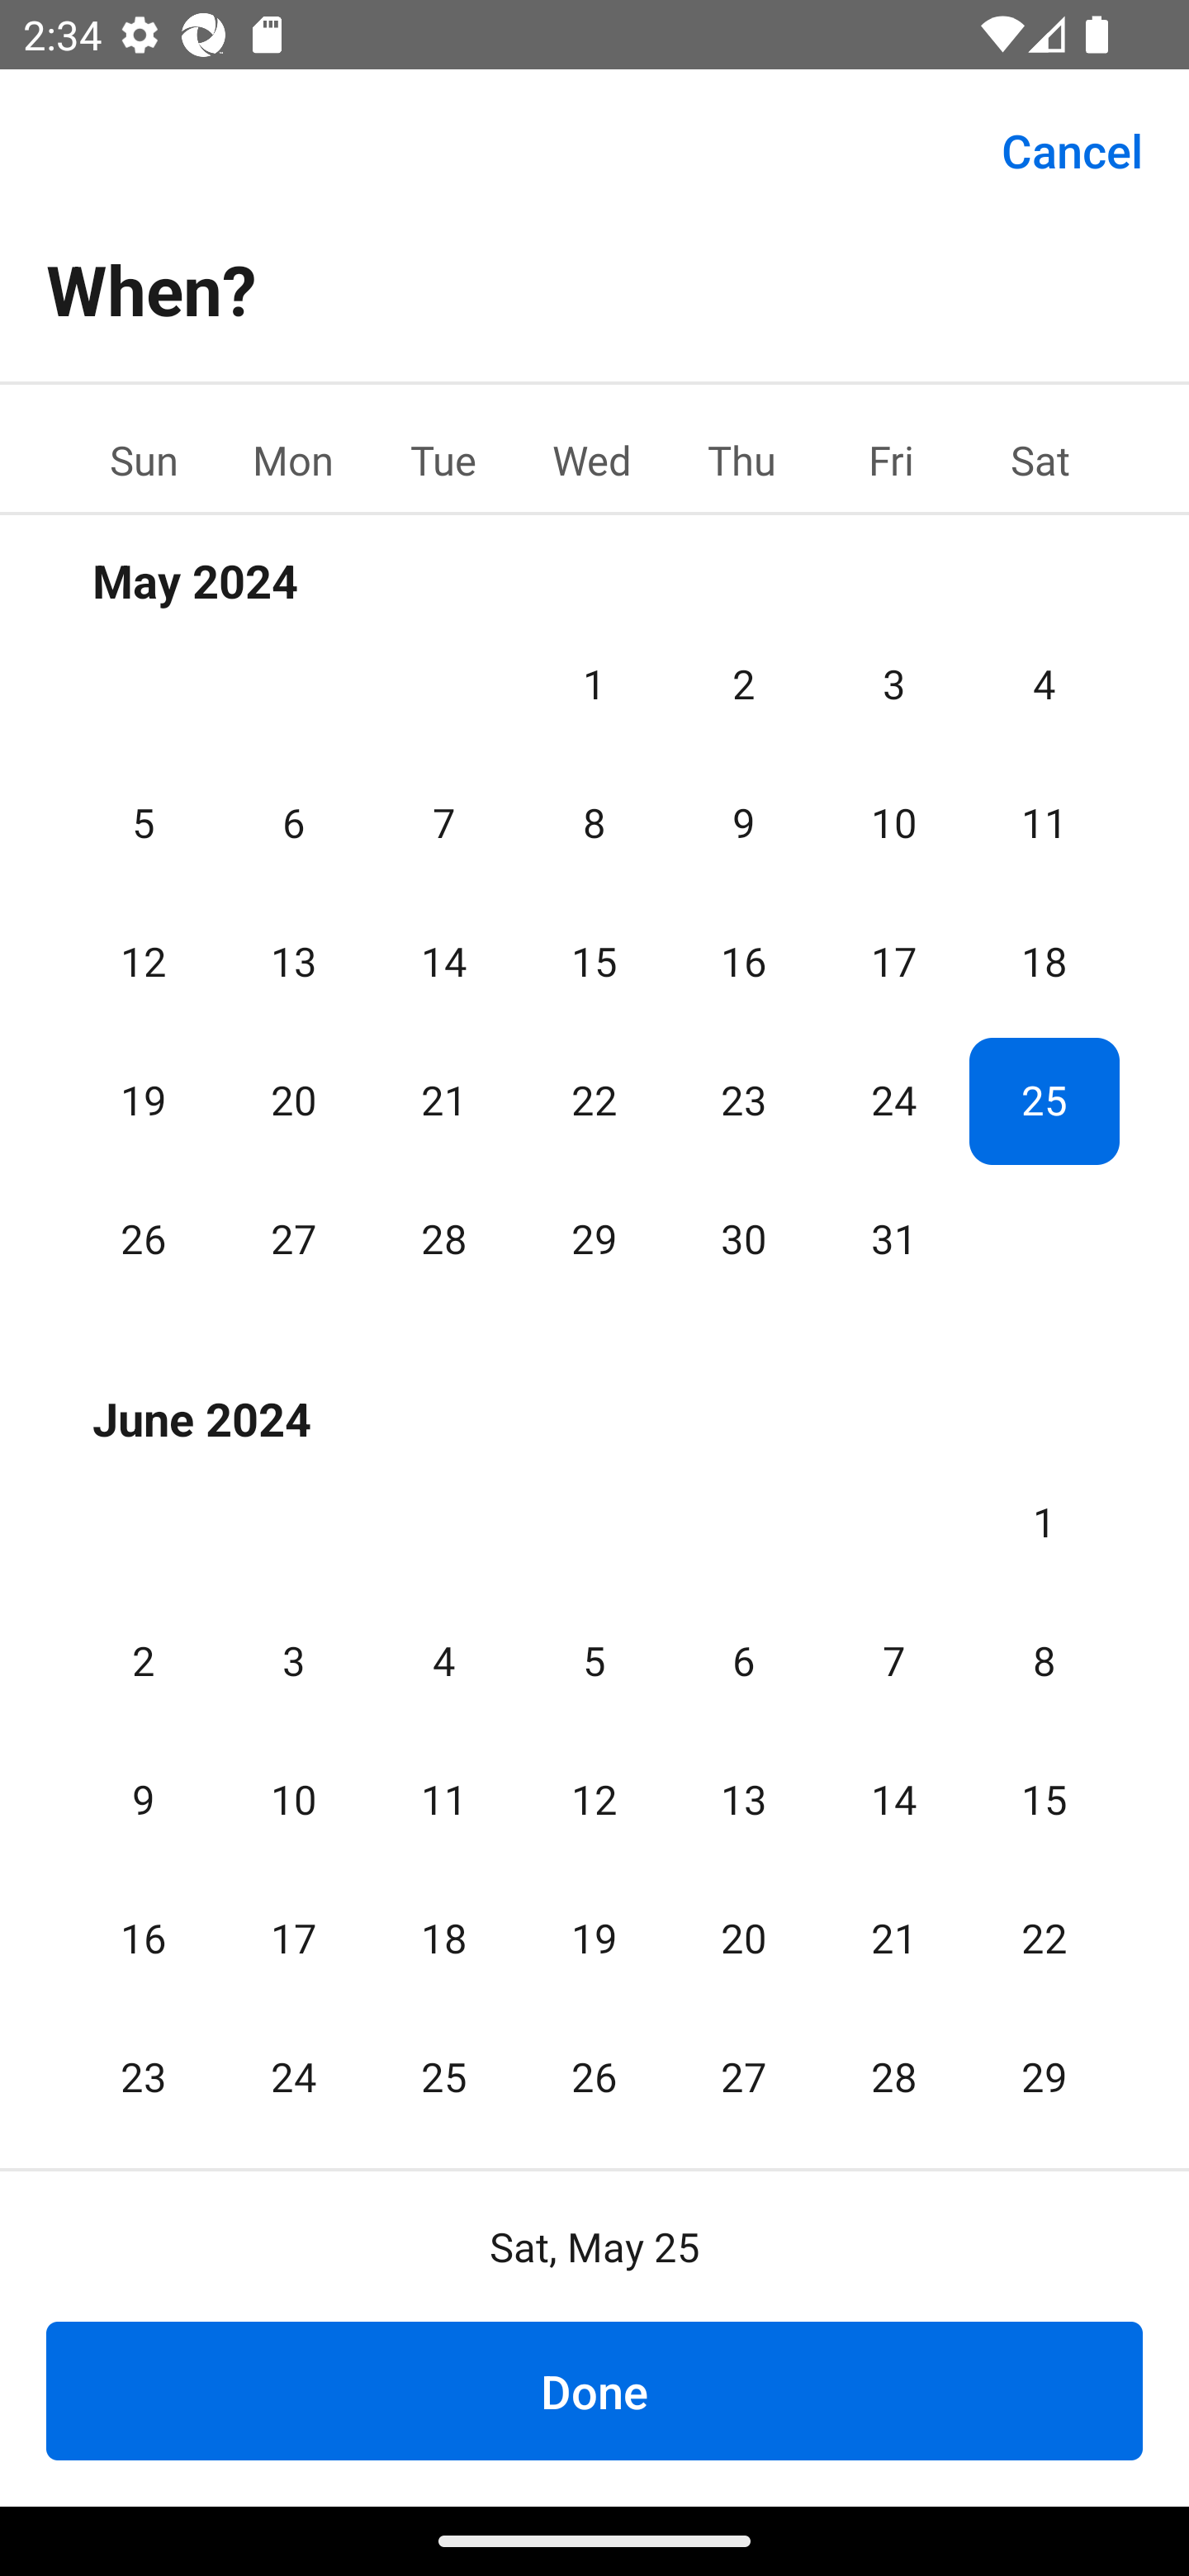 Image resolution: width=1189 pixels, height=2576 pixels. What do you see at coordinates (1072, 149) in the screenshot?
I see `Cancel` at bounding box center [1072, 149].